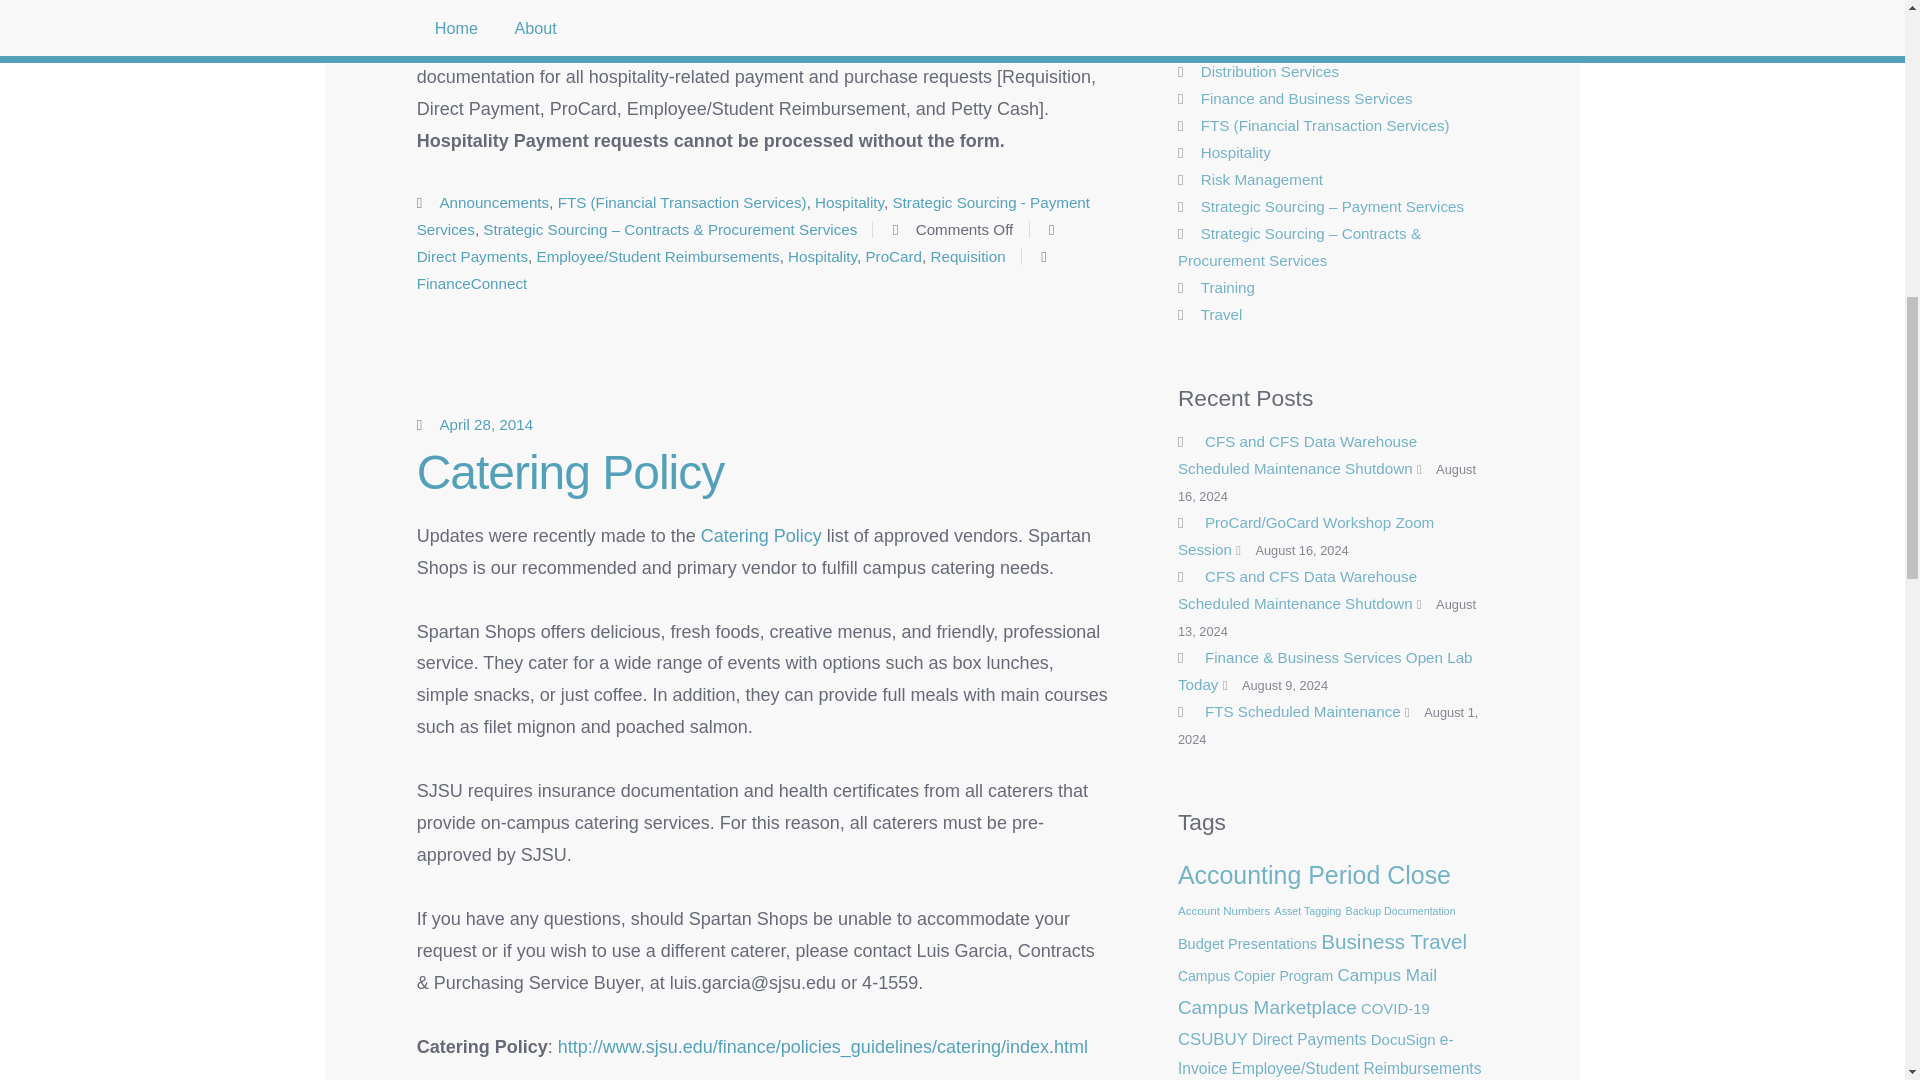 The width and height of the screenshot is (1920, 1080). Describe the element at coordinates (760, 536) in the screenshot. I see `Catering Policy` at that location.